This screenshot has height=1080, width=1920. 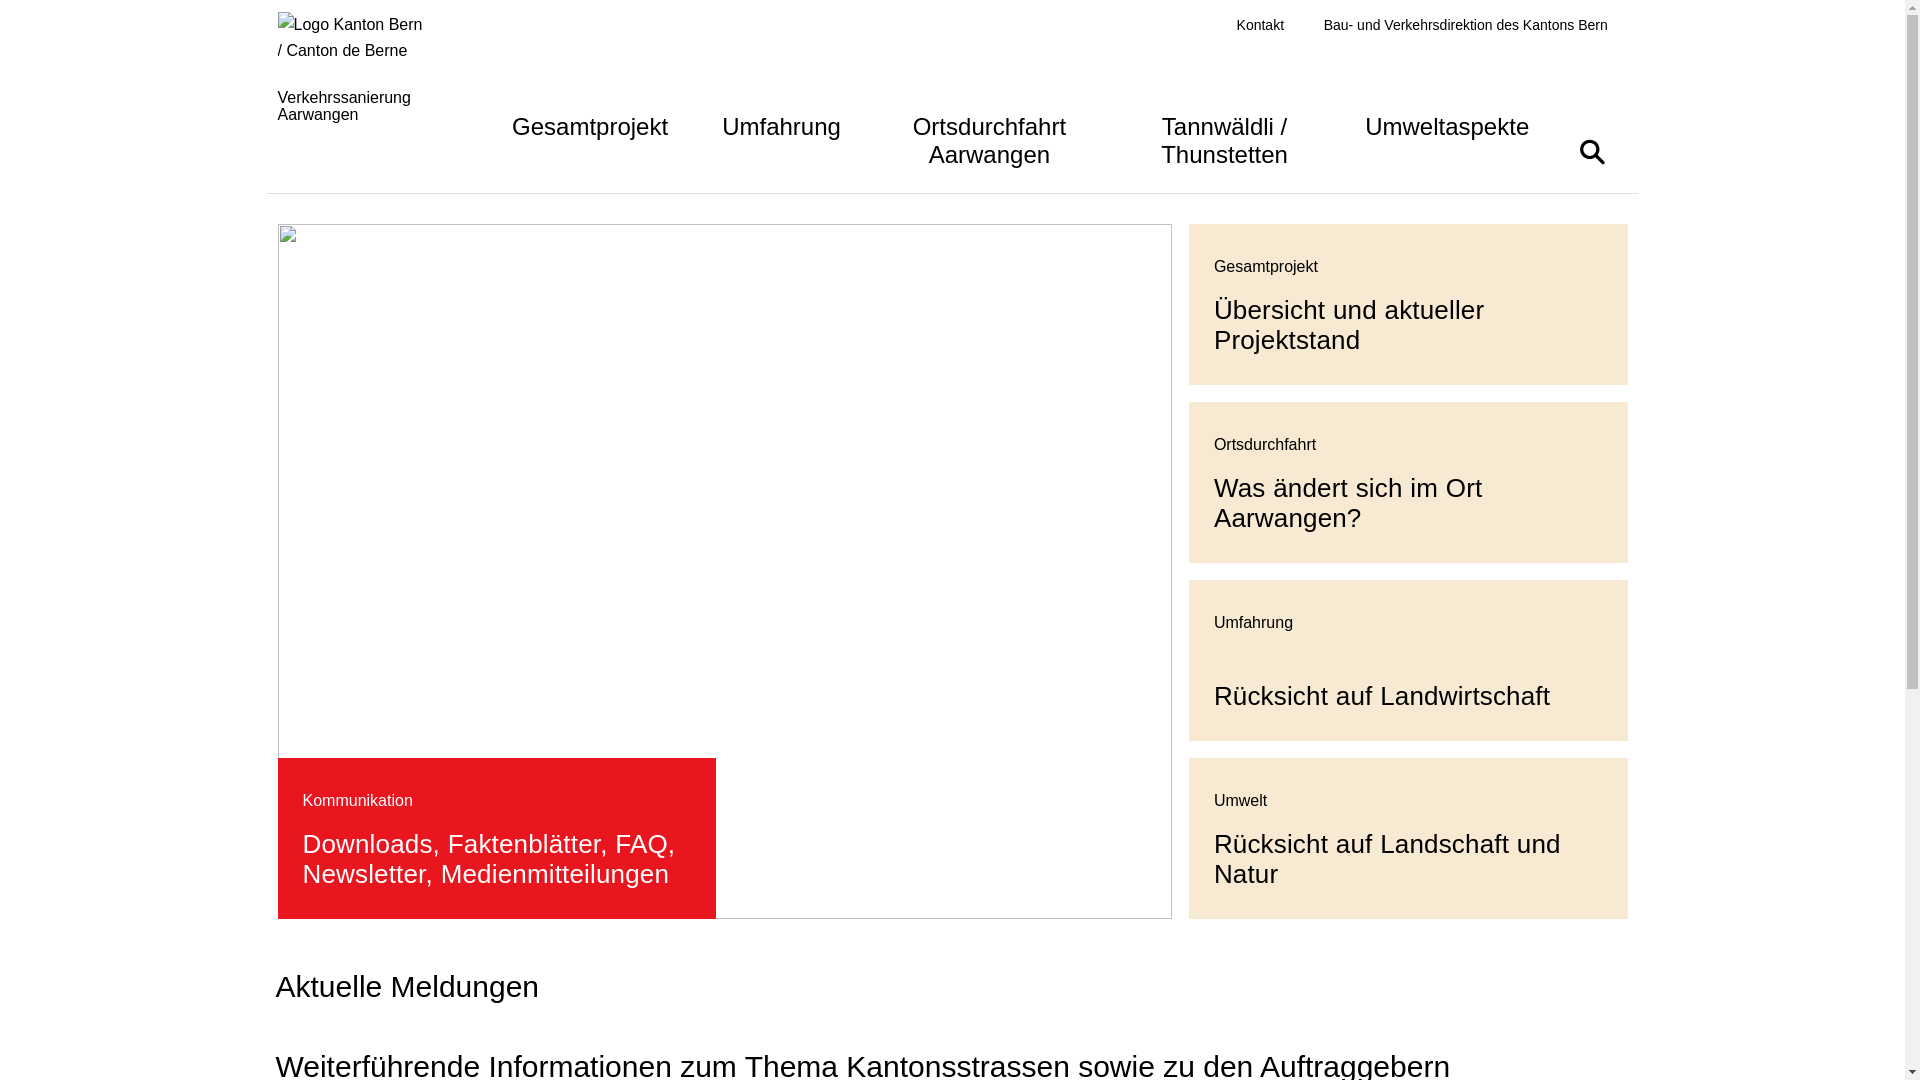 I want to click on Umfahrung, so click(x=782, y=124).